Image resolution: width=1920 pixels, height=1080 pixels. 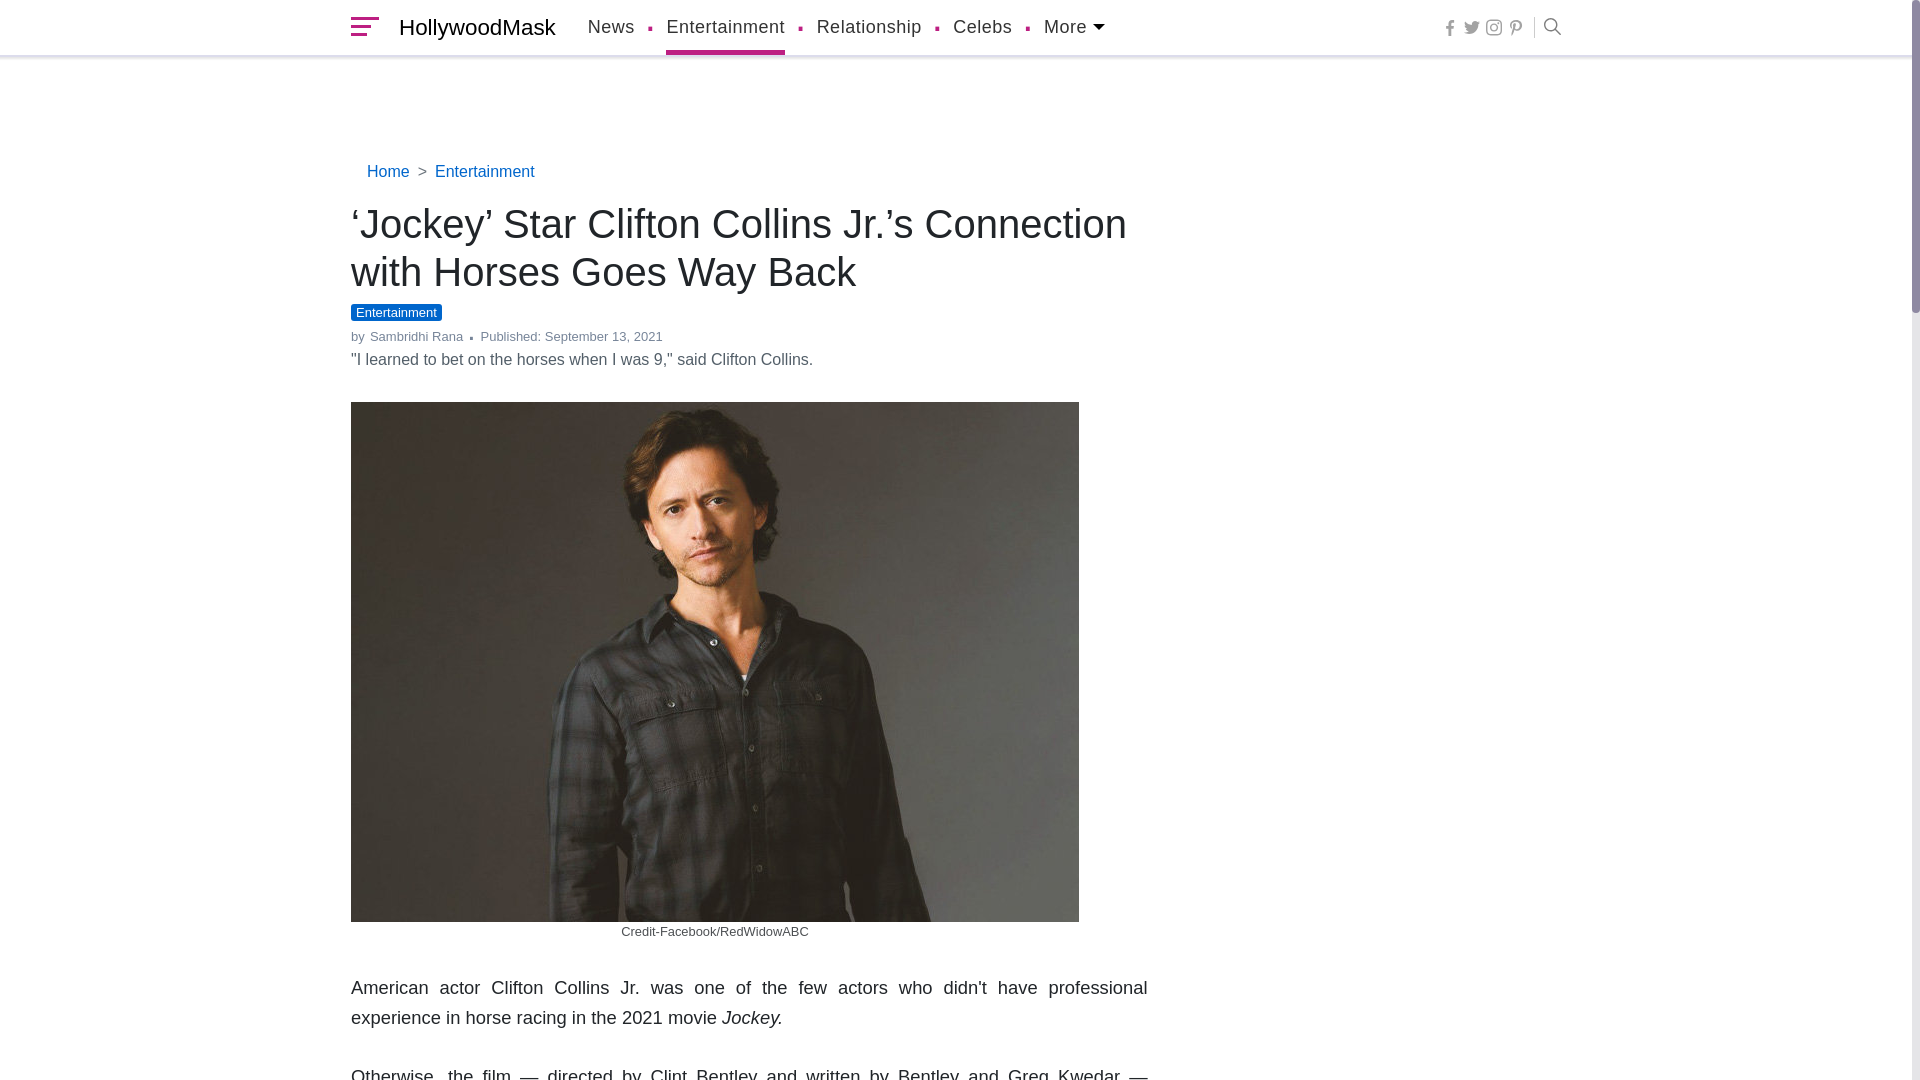 I want to click on More, so click(x=1074, y=28).